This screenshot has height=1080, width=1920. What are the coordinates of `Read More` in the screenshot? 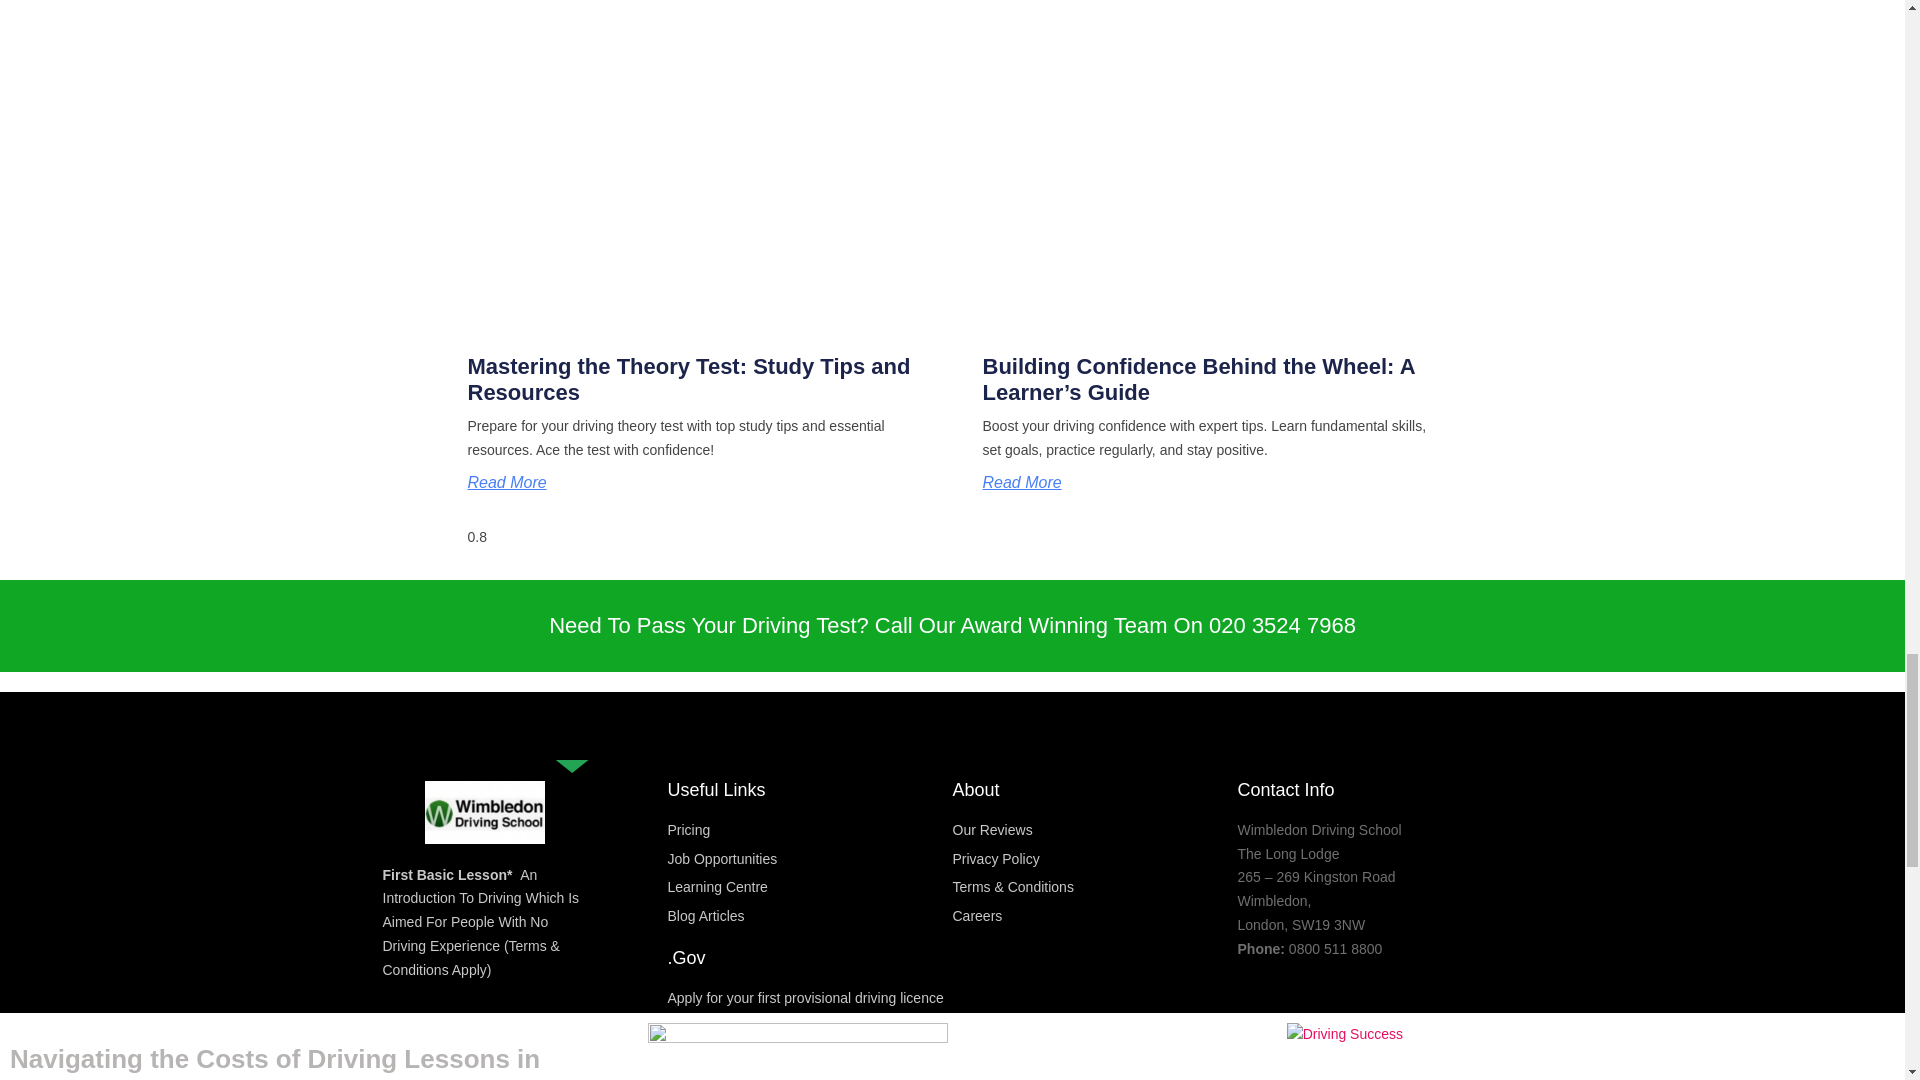 It's located at (508, 482).